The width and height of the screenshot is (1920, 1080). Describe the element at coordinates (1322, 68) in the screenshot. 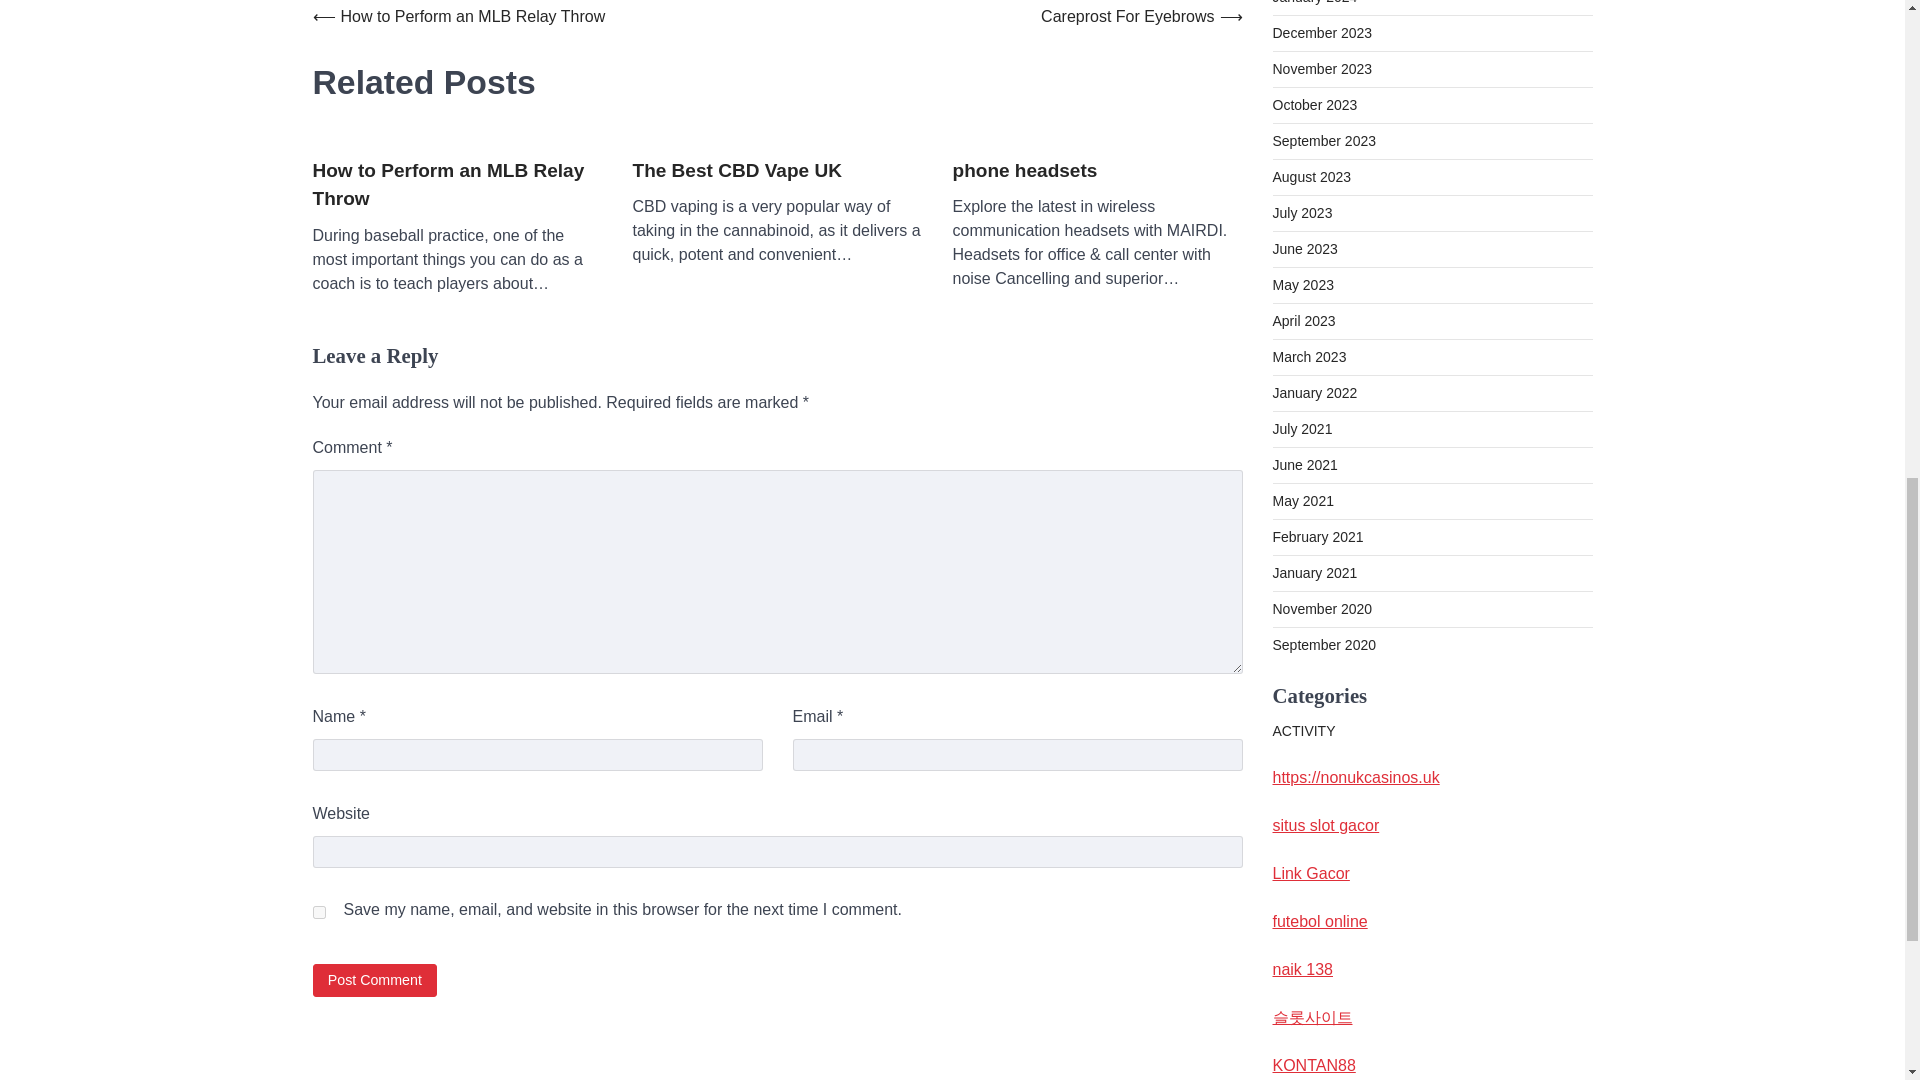

I see `November 2023` at that location.